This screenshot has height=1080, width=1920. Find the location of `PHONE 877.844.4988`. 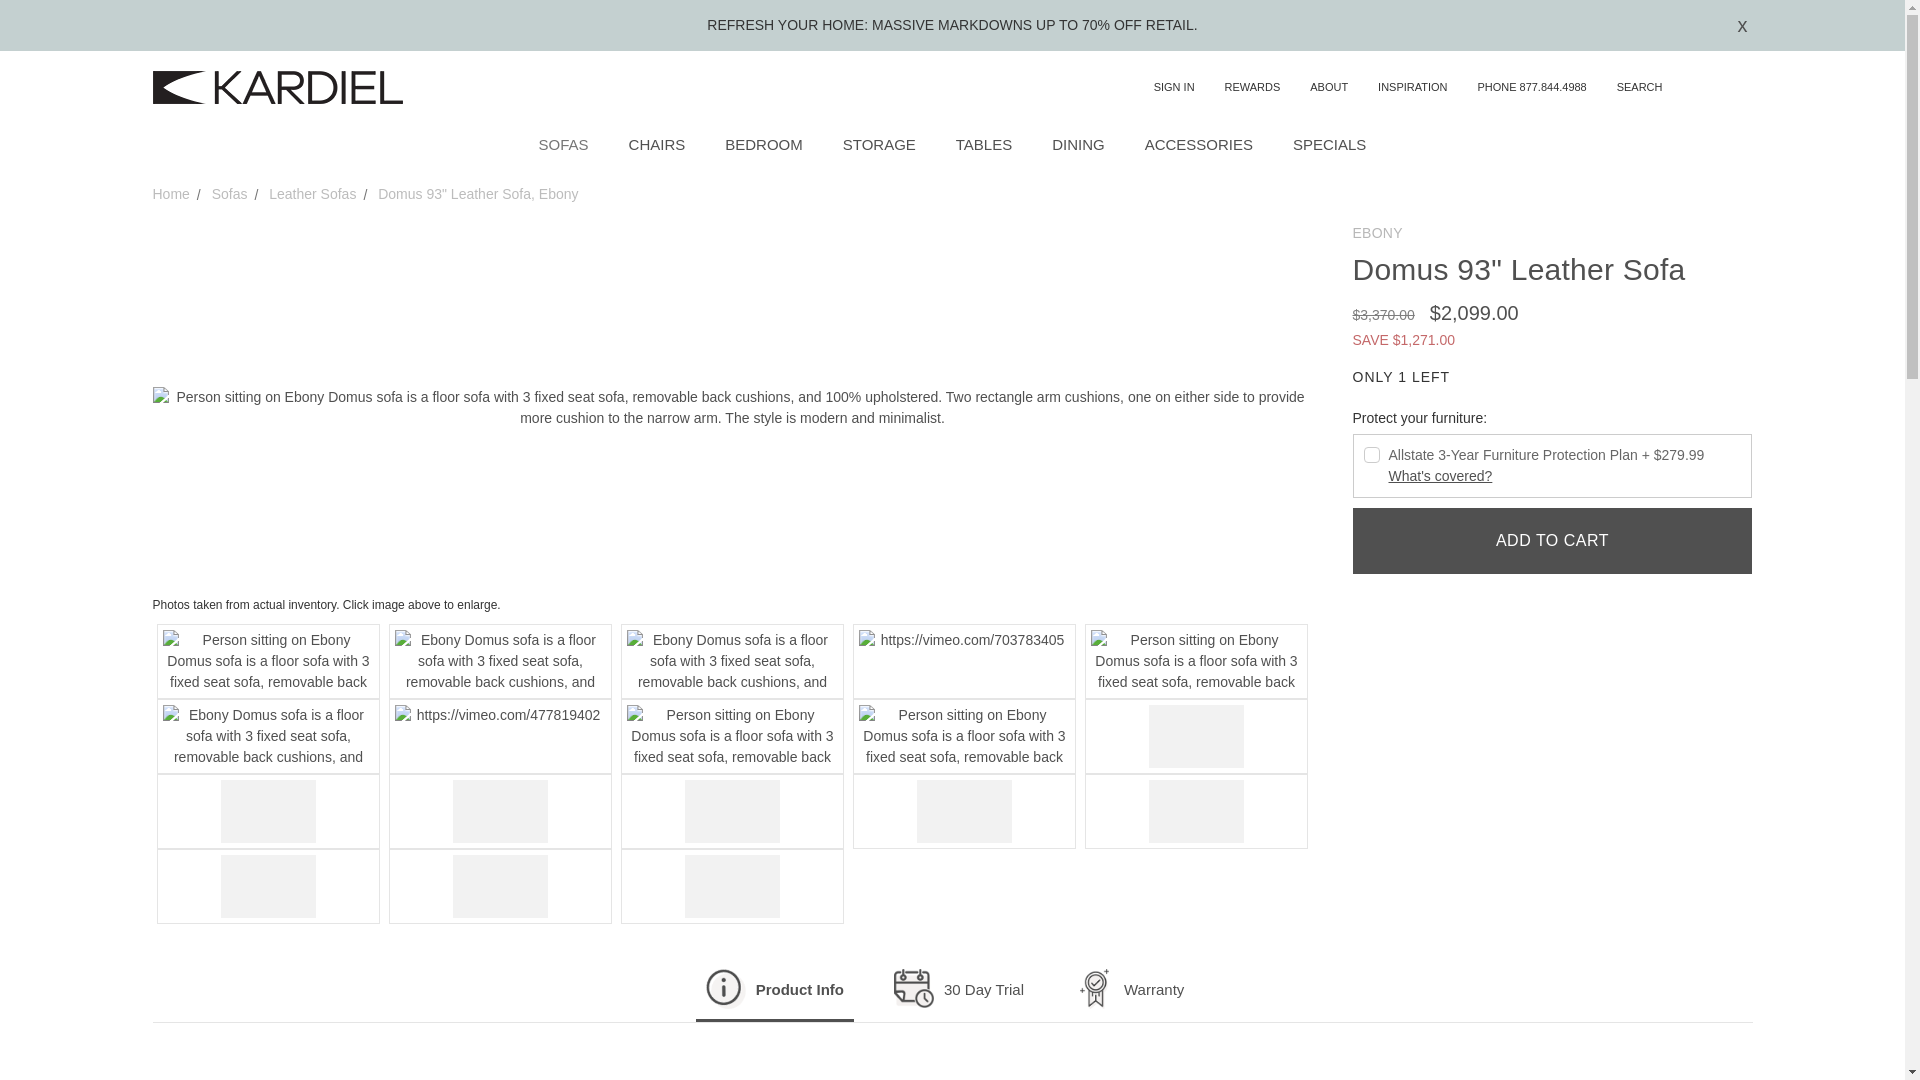

PHONE 877.844.4988 is located at coordinates (1530, 87).